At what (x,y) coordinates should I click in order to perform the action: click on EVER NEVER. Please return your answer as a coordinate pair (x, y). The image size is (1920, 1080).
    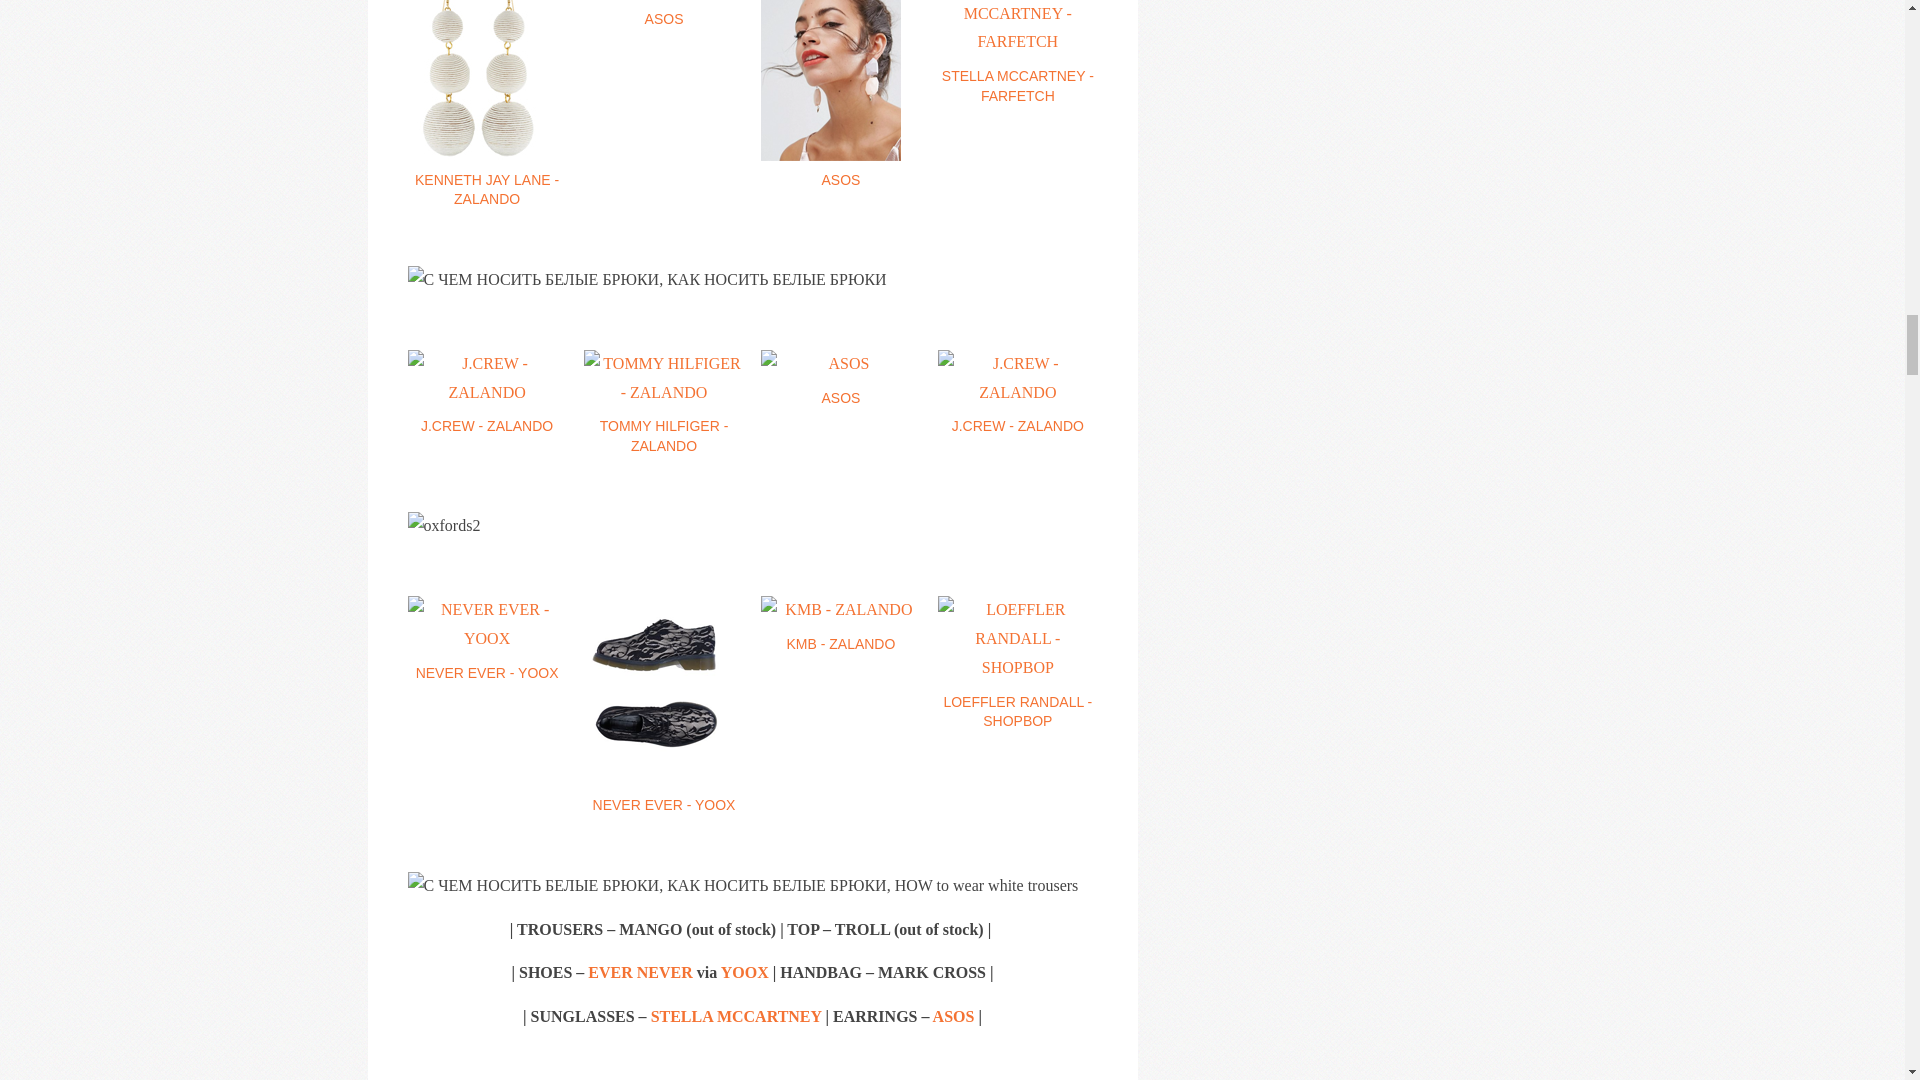
    Looking at the image, I should click on (639, 972).